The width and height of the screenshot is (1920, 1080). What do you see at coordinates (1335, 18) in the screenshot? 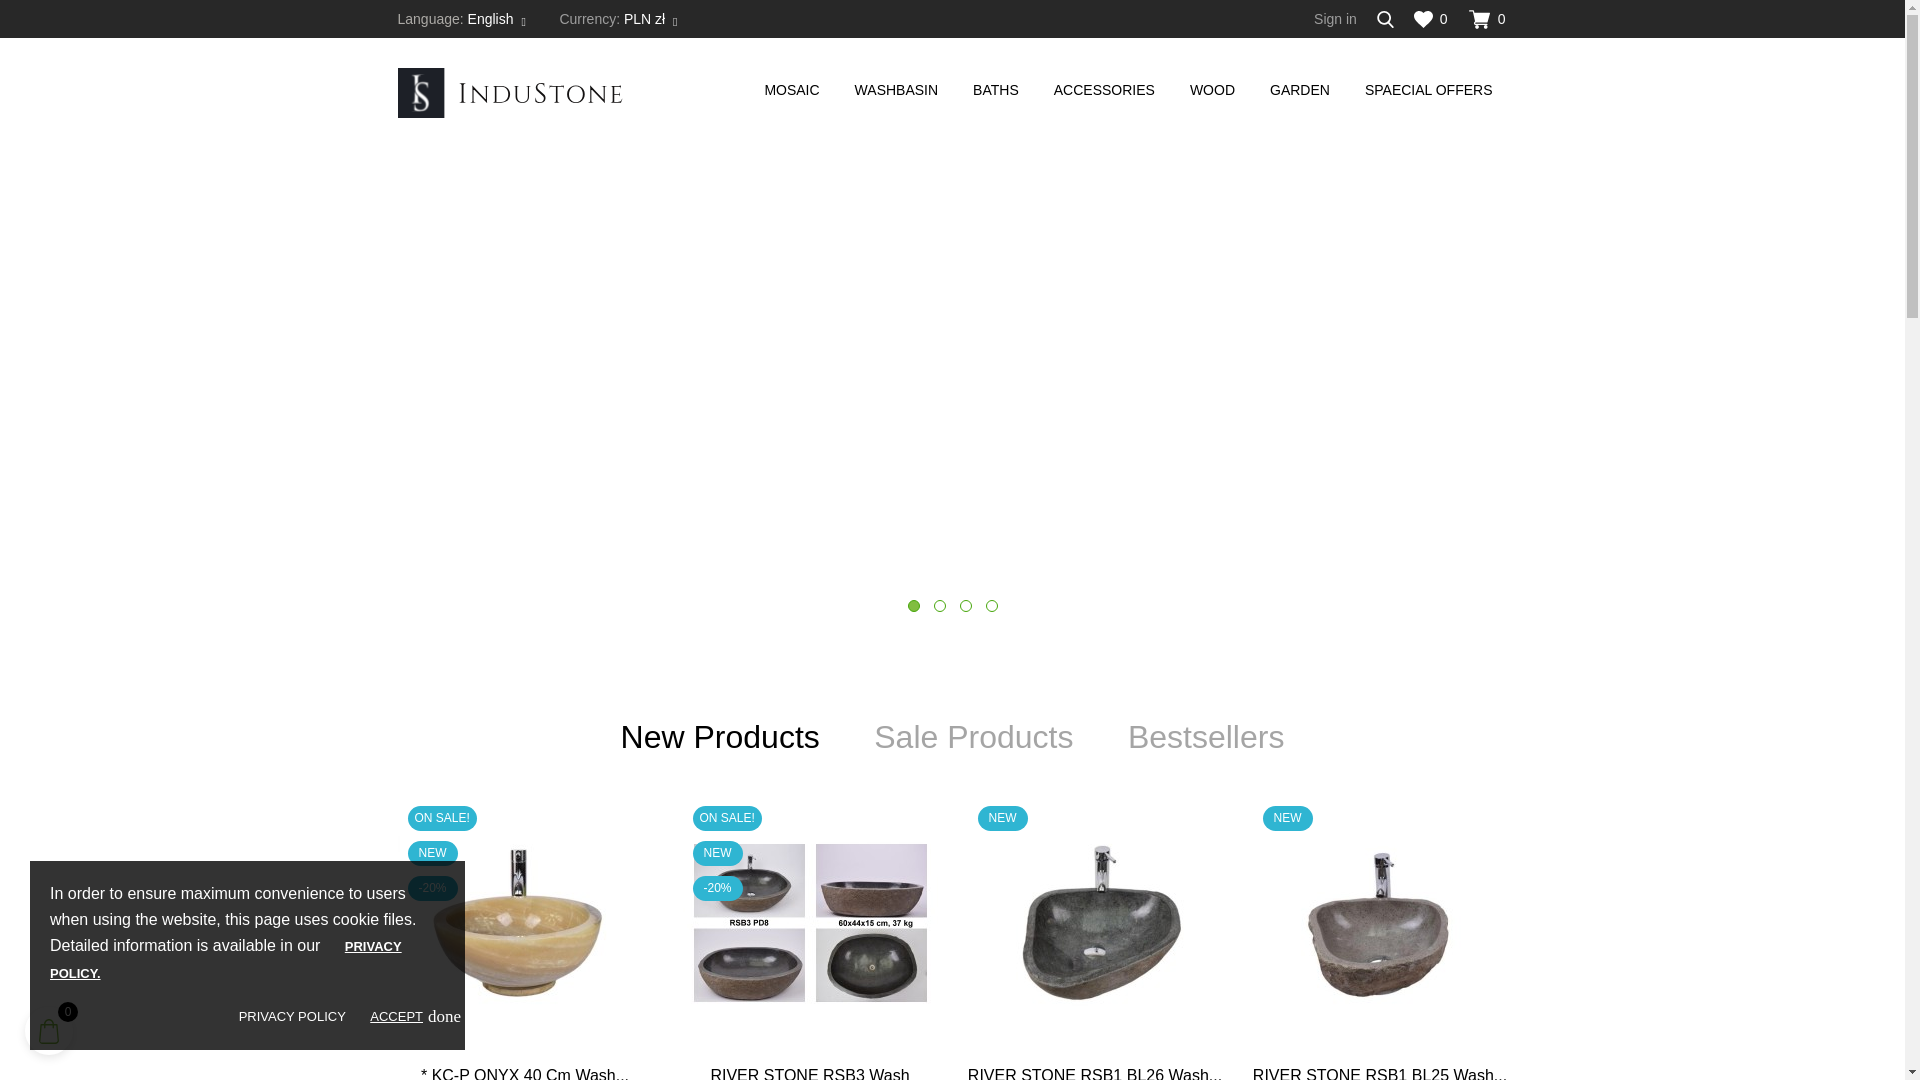
I see `Log in to your customer account` at bounding box center [1335, 18].